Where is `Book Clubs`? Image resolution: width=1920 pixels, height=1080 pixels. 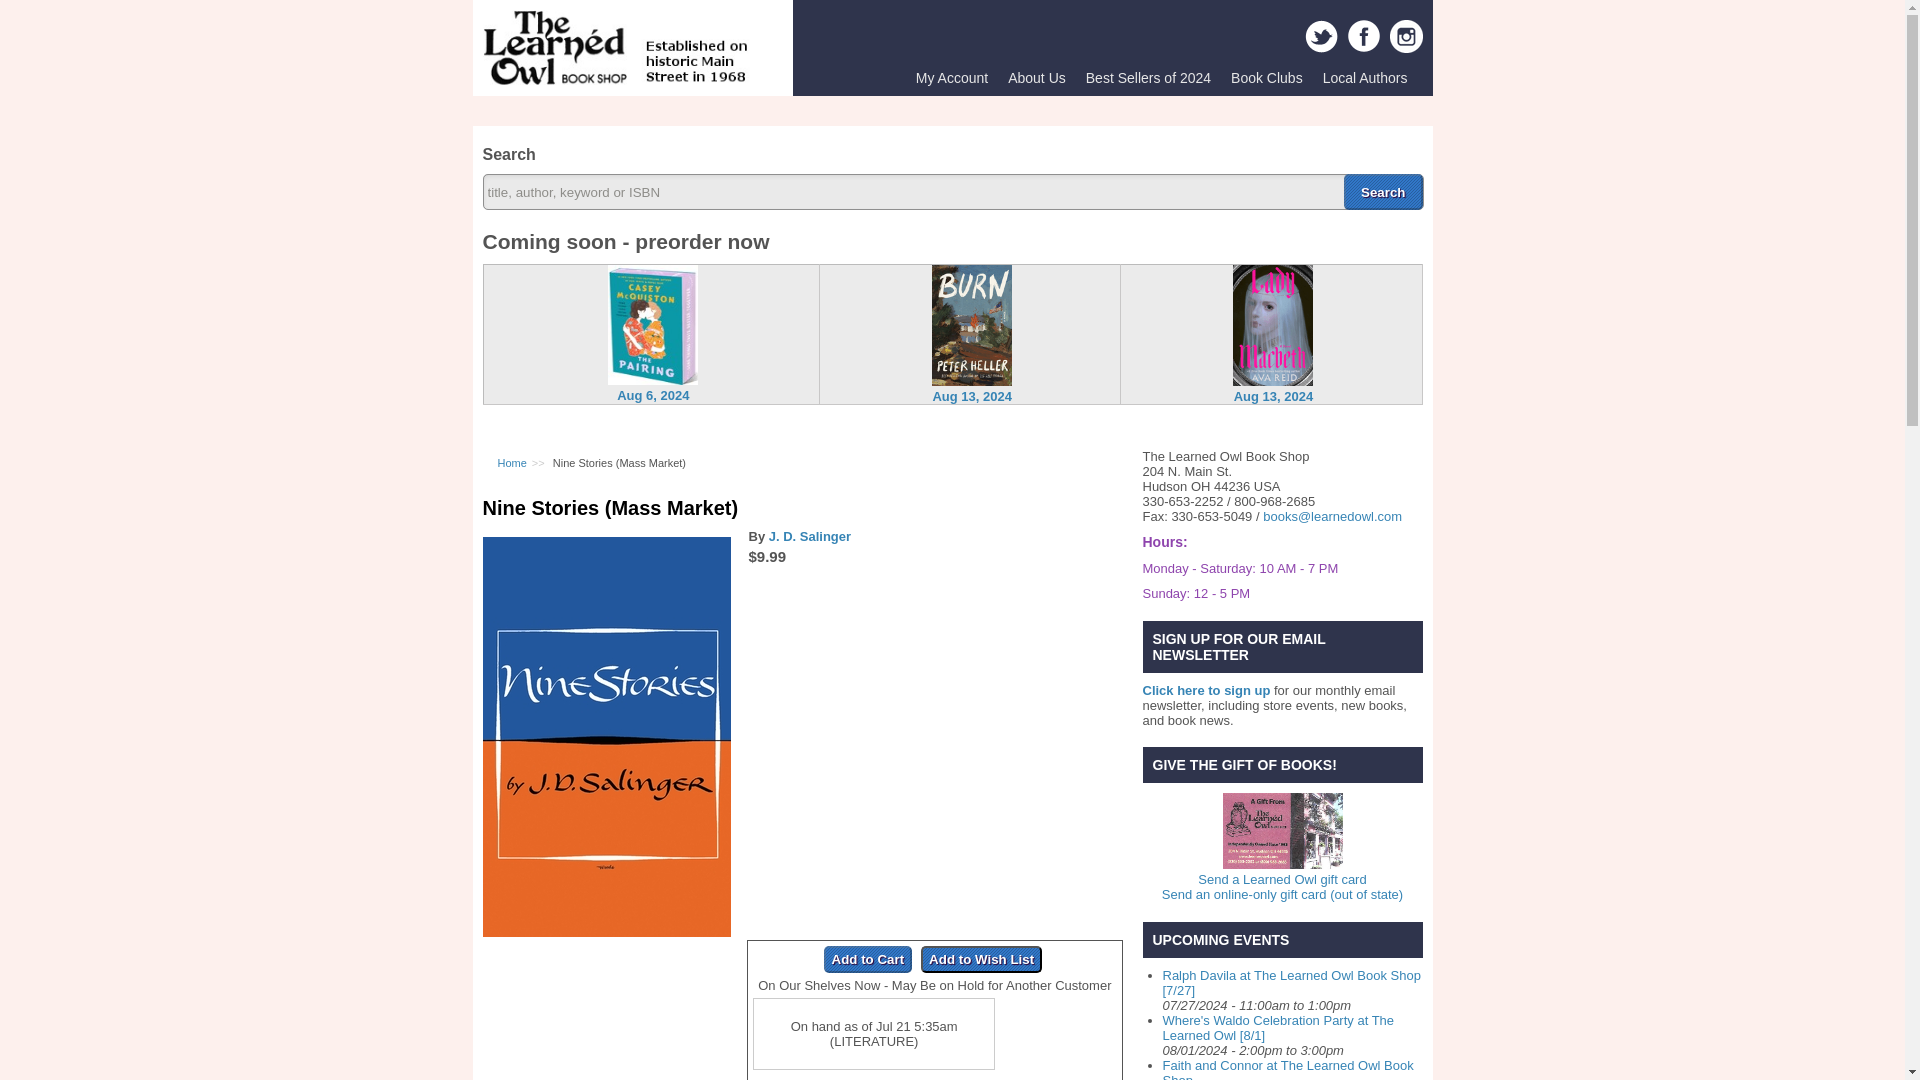
Book Clubs is located at coordinates (1267, 78).